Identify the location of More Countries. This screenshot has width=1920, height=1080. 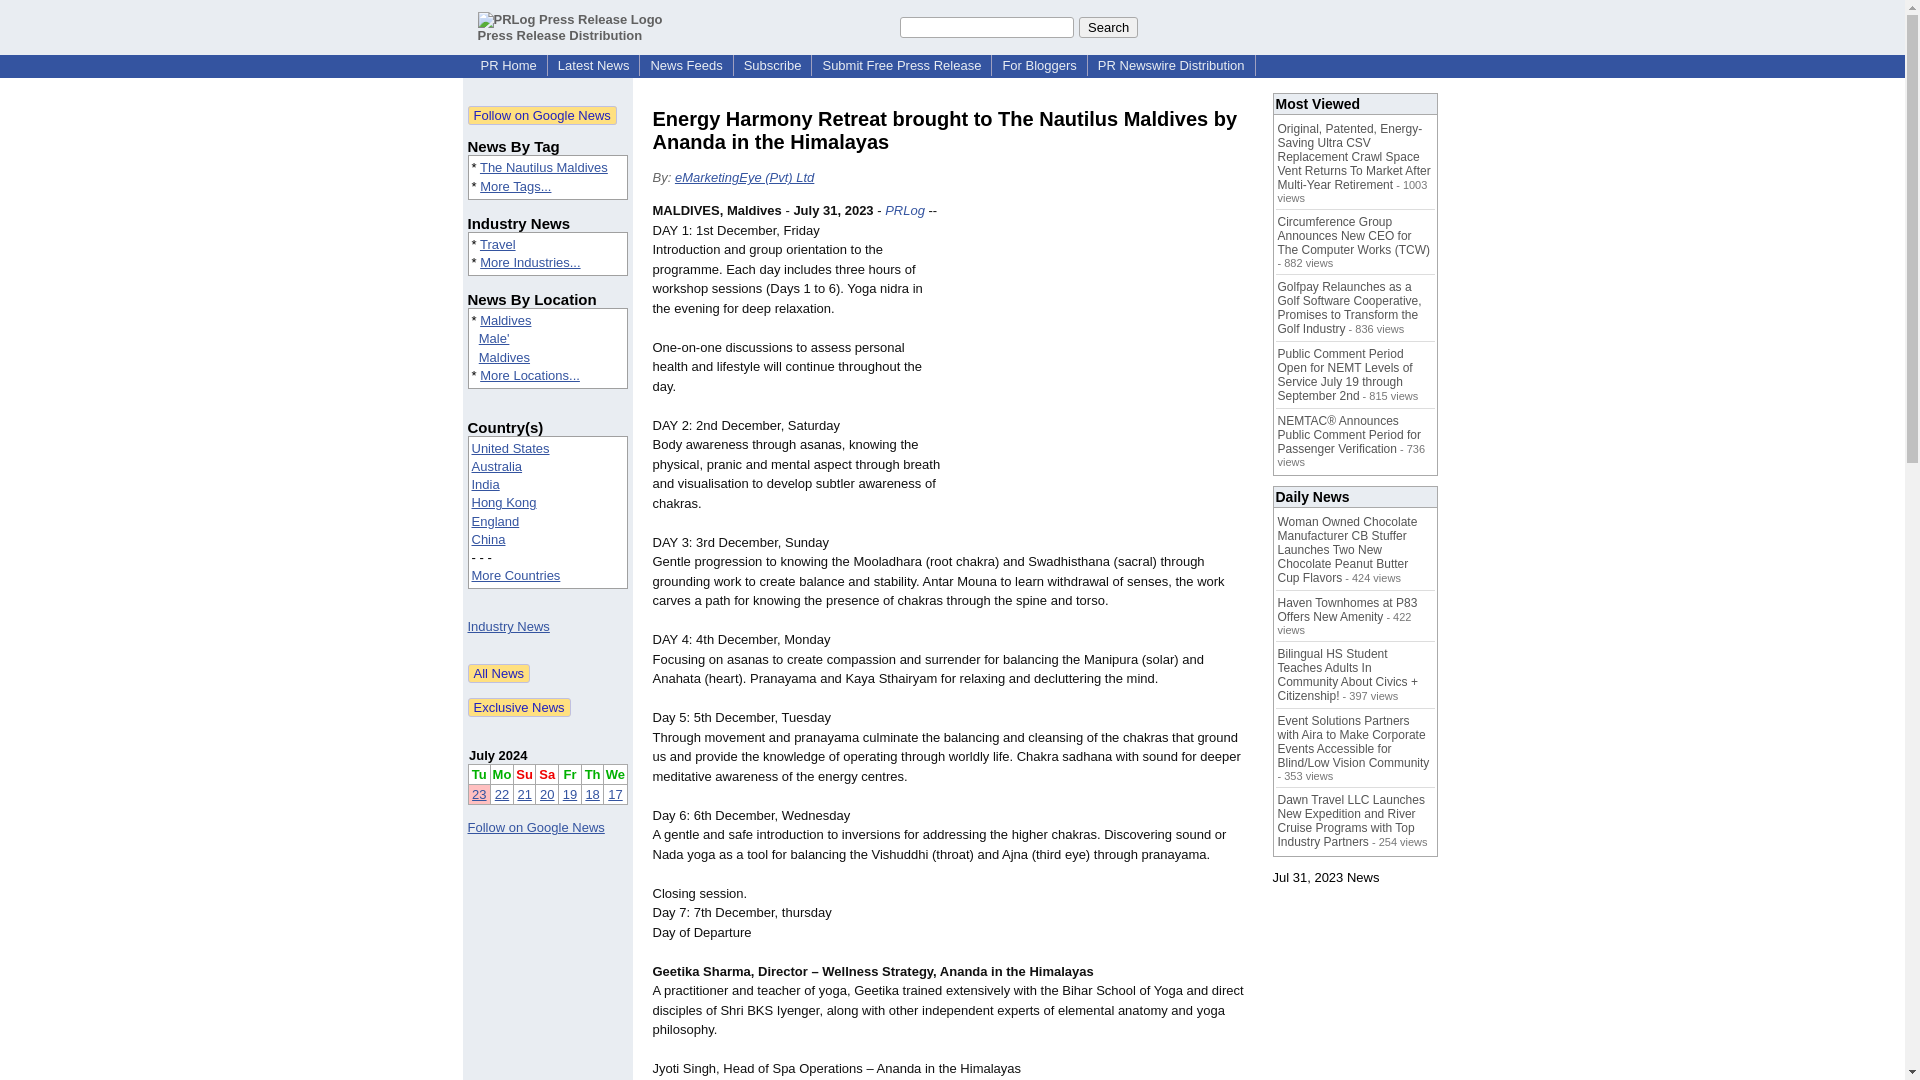
(516, 576).